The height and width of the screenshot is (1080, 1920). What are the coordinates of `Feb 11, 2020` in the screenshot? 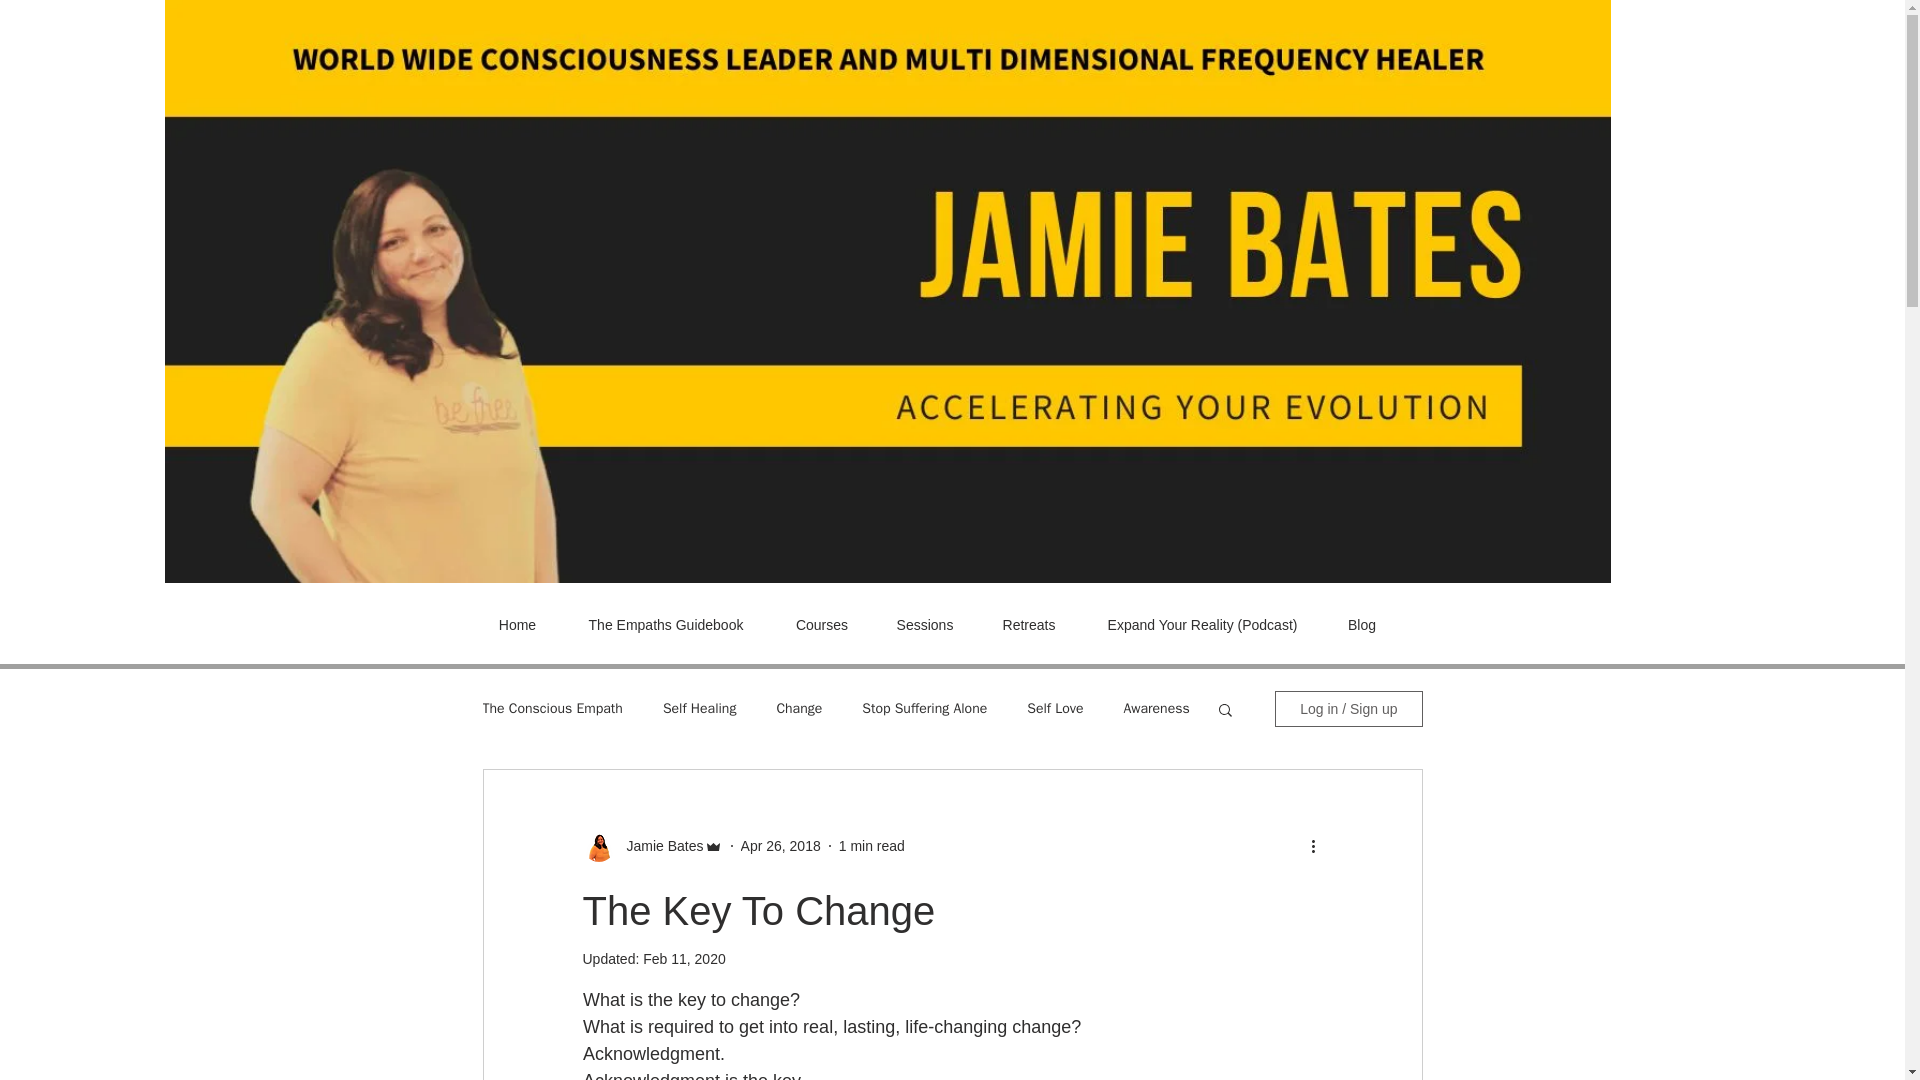 It's located at (684, 958).